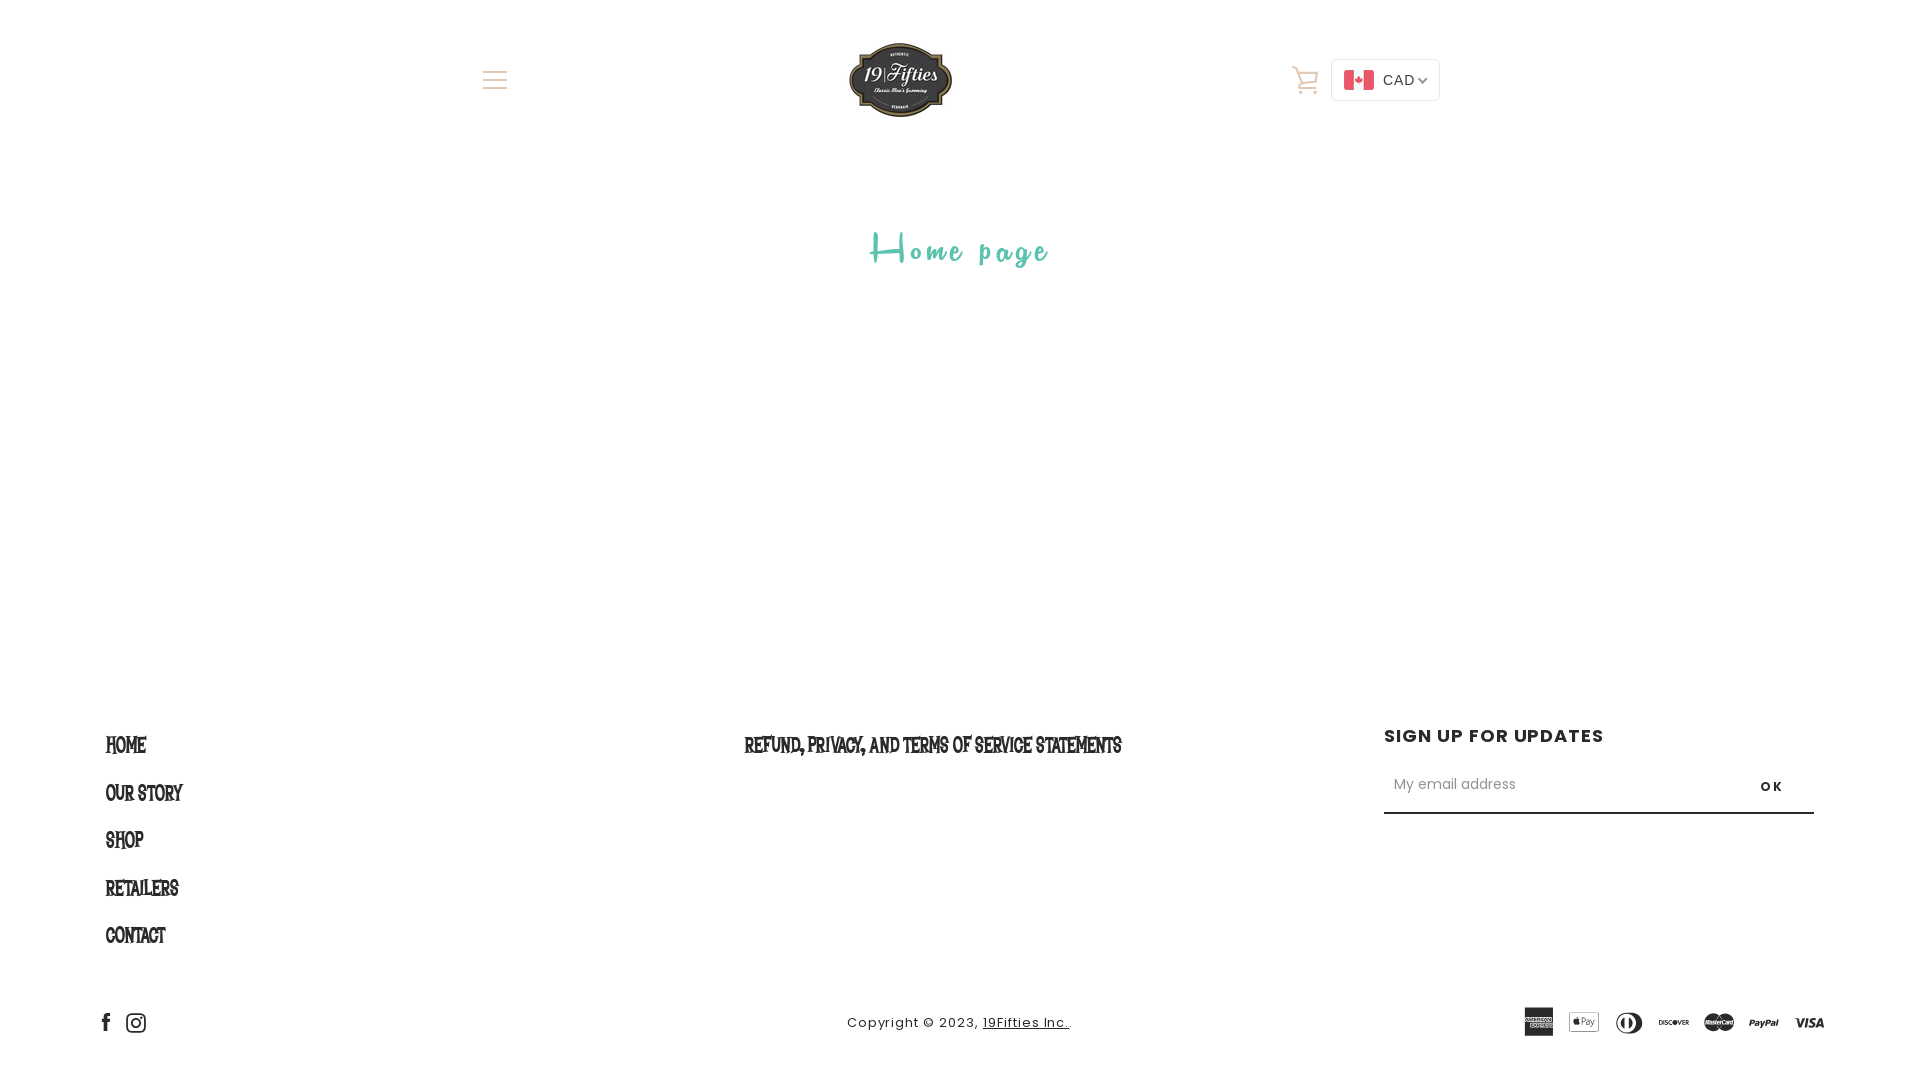 The image size is (1920, 1080). I want to click on Facebook, so click(106, 1022).